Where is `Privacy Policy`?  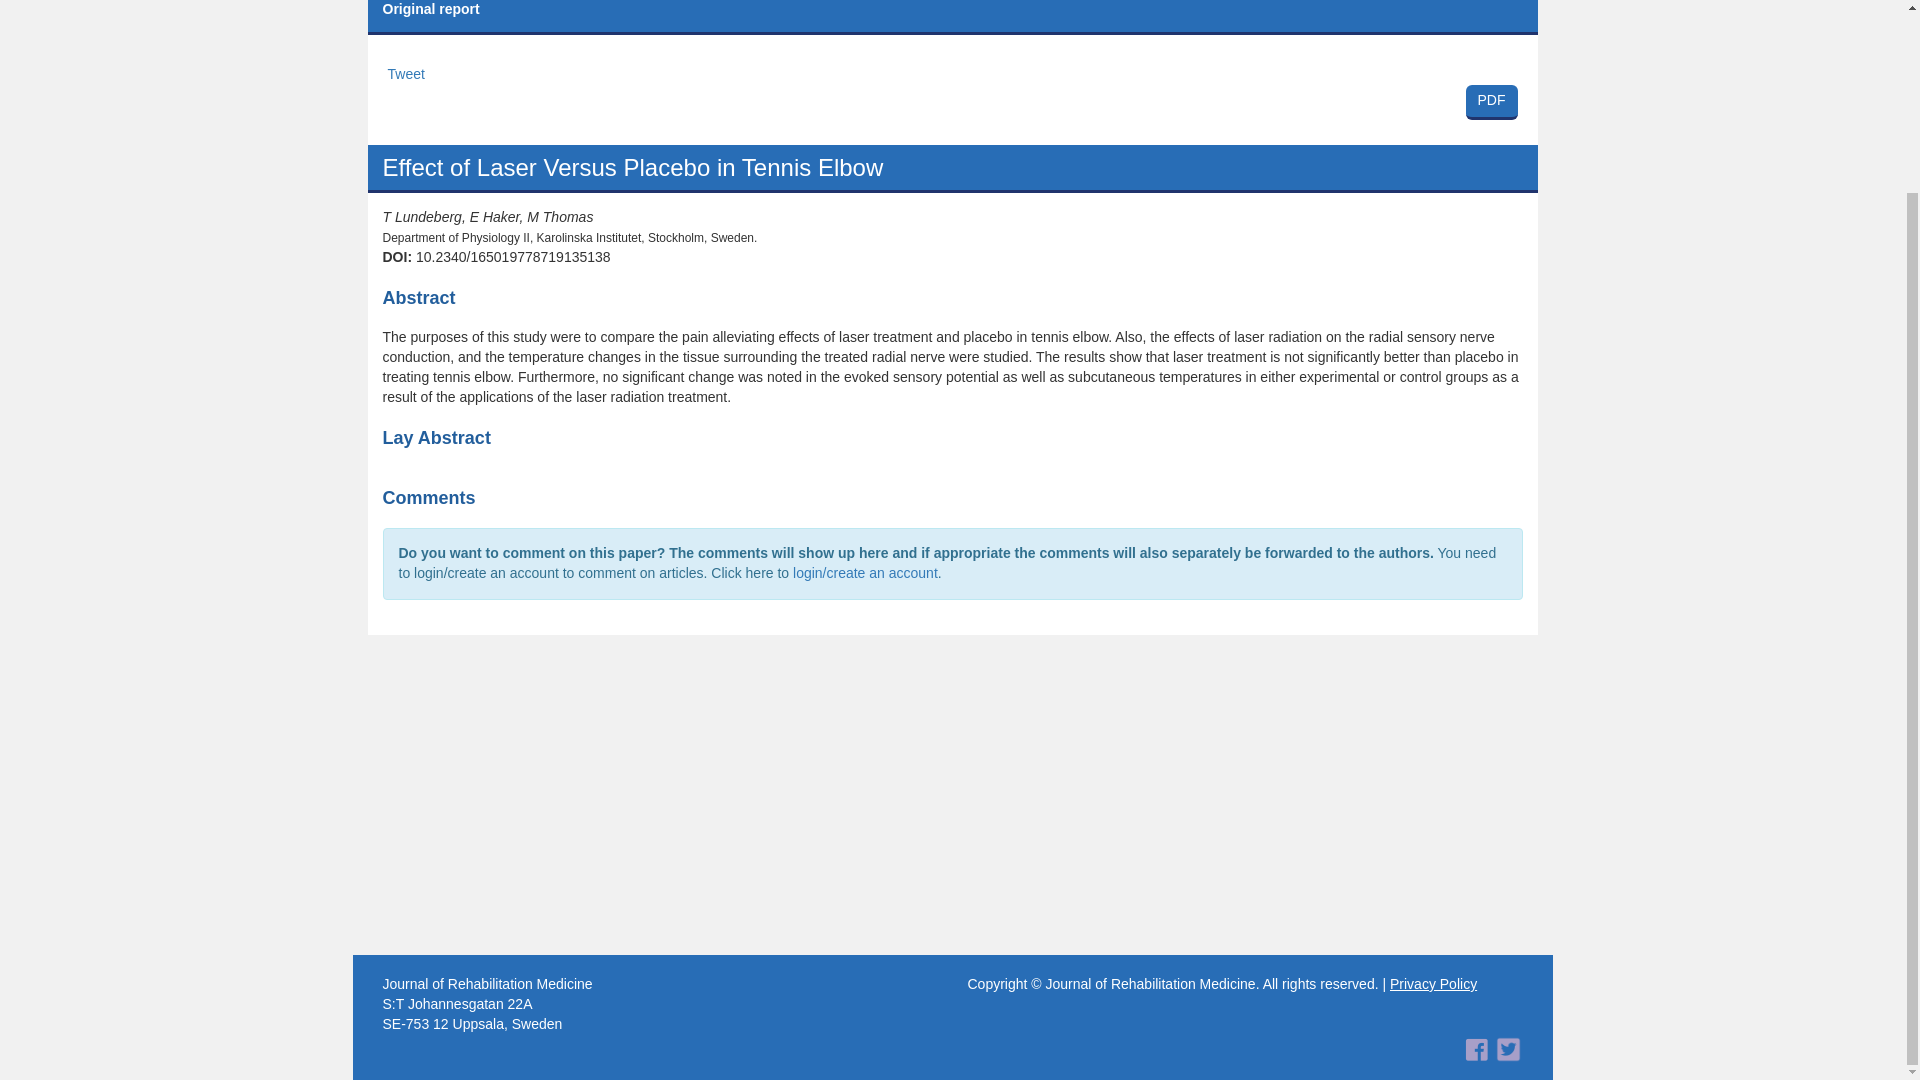 Privacy Policy is located at coordinates (406, 74).